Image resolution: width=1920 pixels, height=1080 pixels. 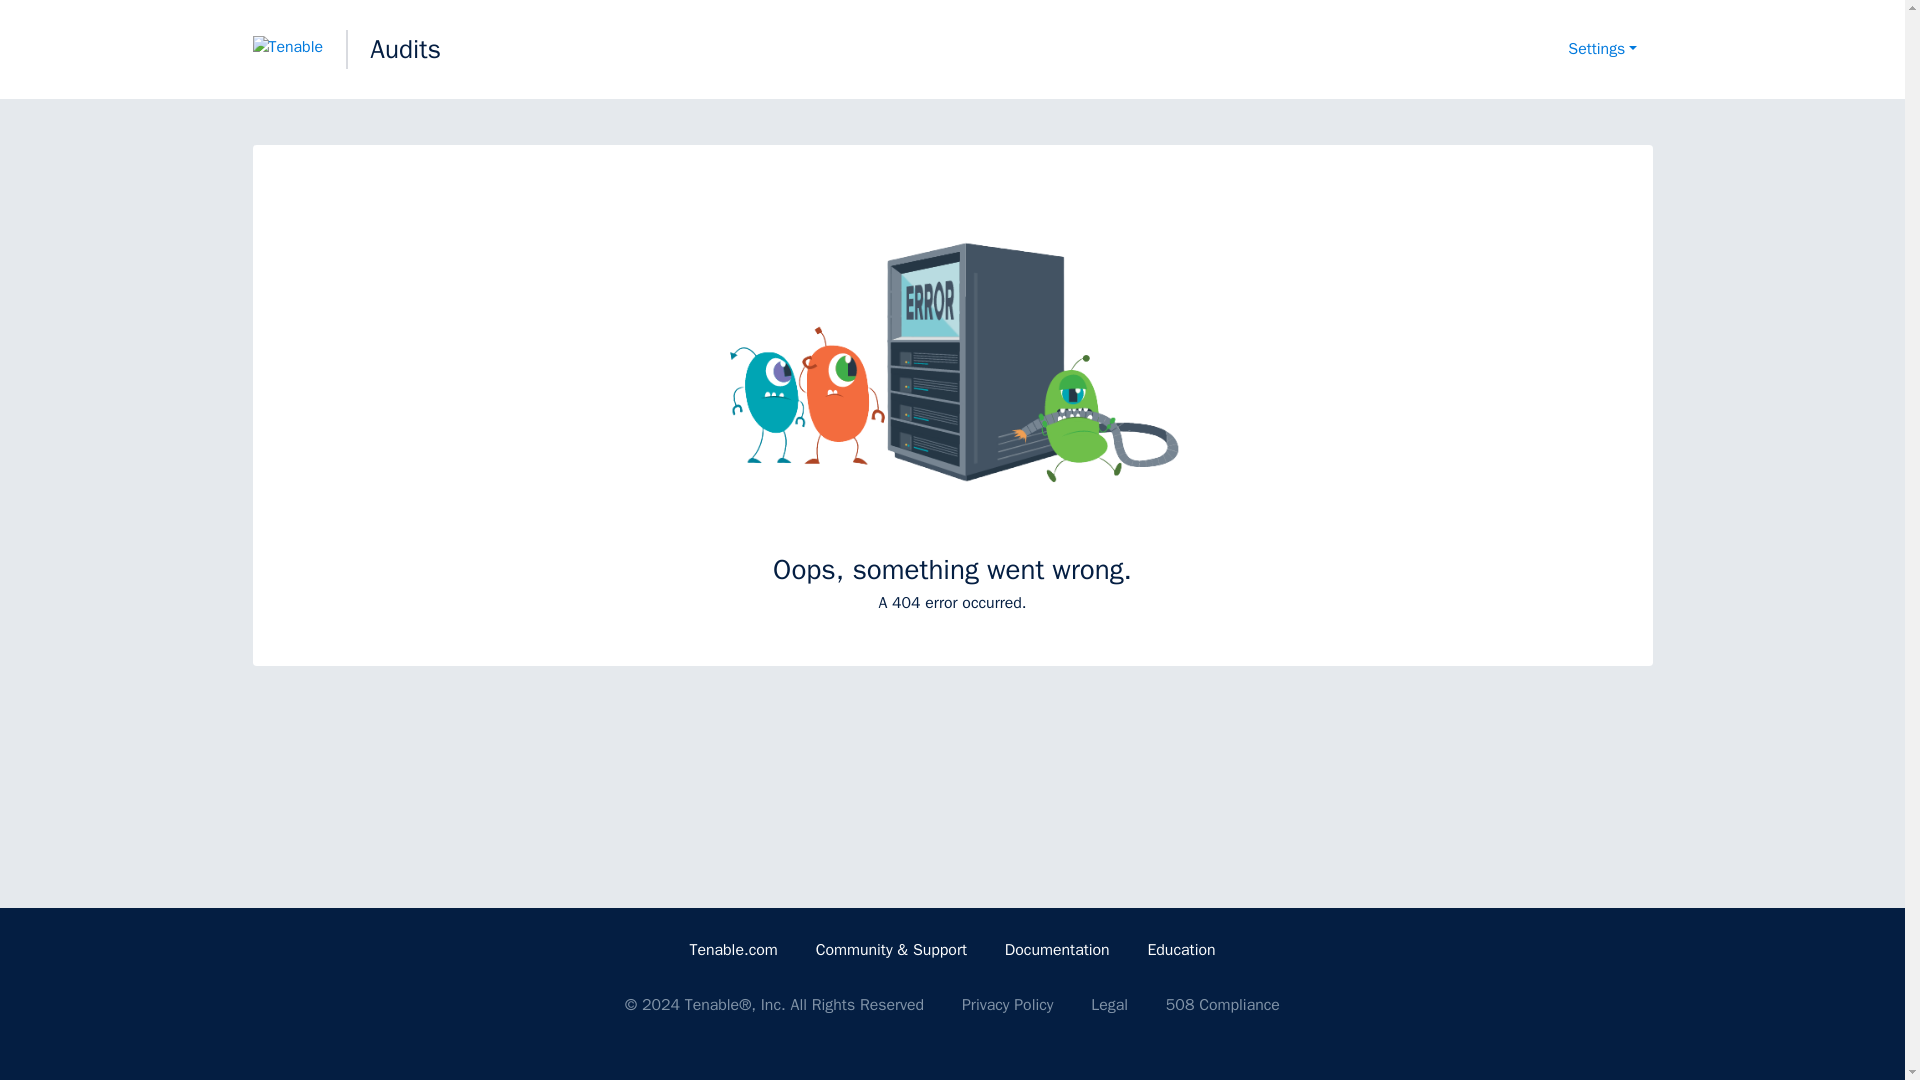 What do you see at coordinates (1602, 50) in the screenshot?
I see `Settings` at bounding box center [1602, 50].